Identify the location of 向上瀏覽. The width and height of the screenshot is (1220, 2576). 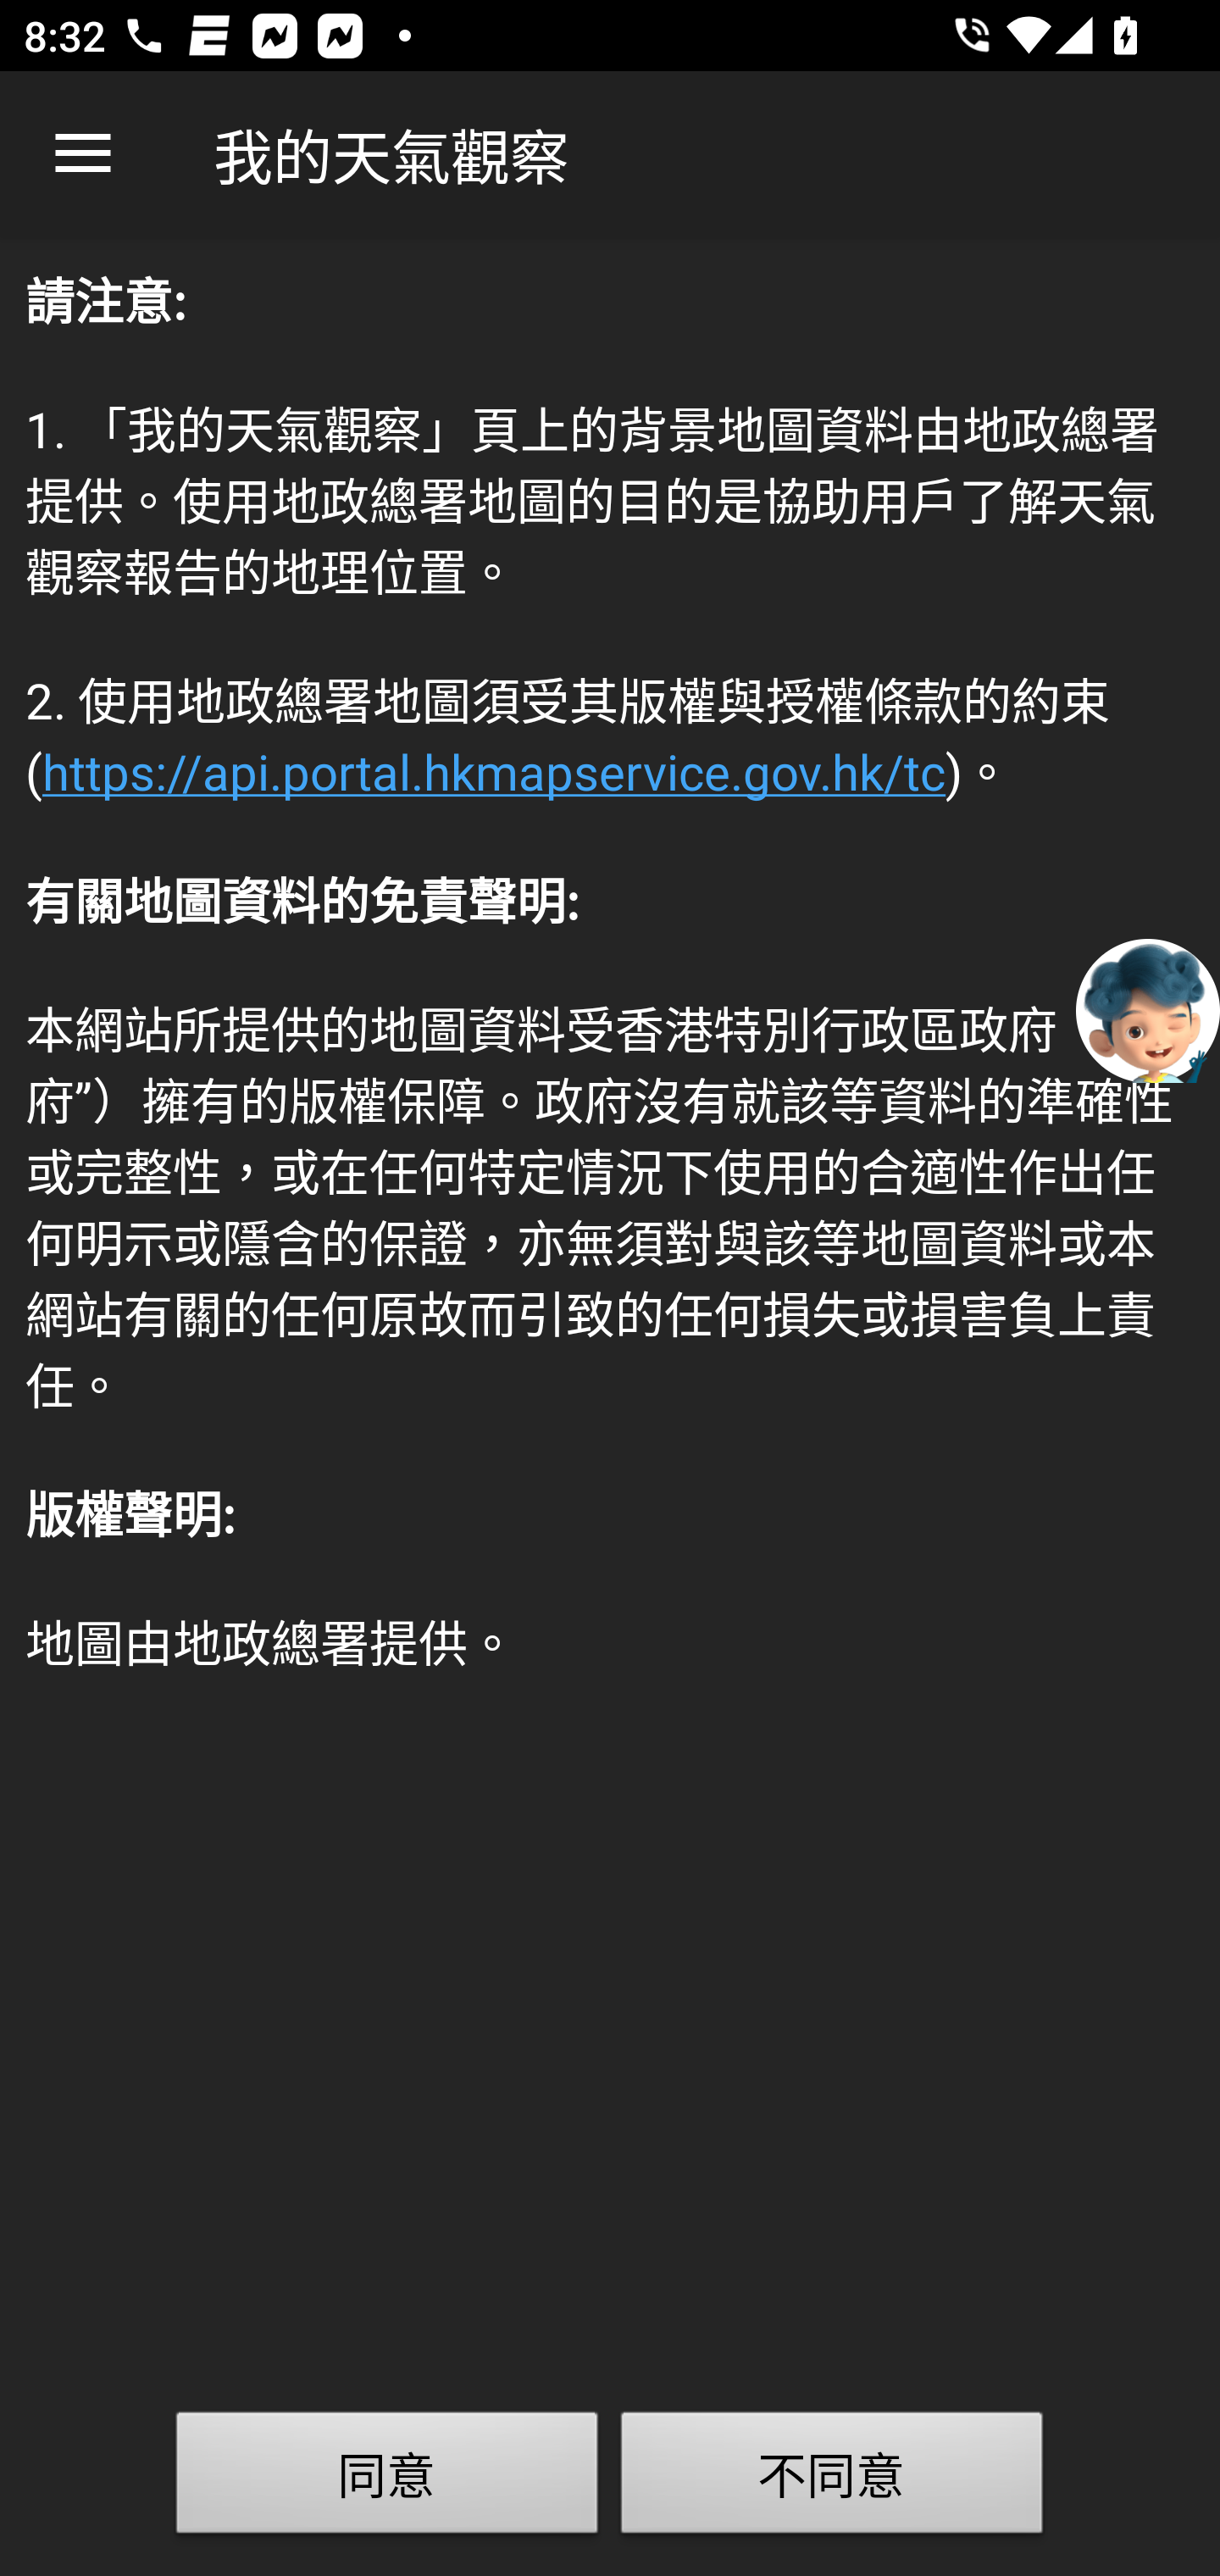
(83, 154).